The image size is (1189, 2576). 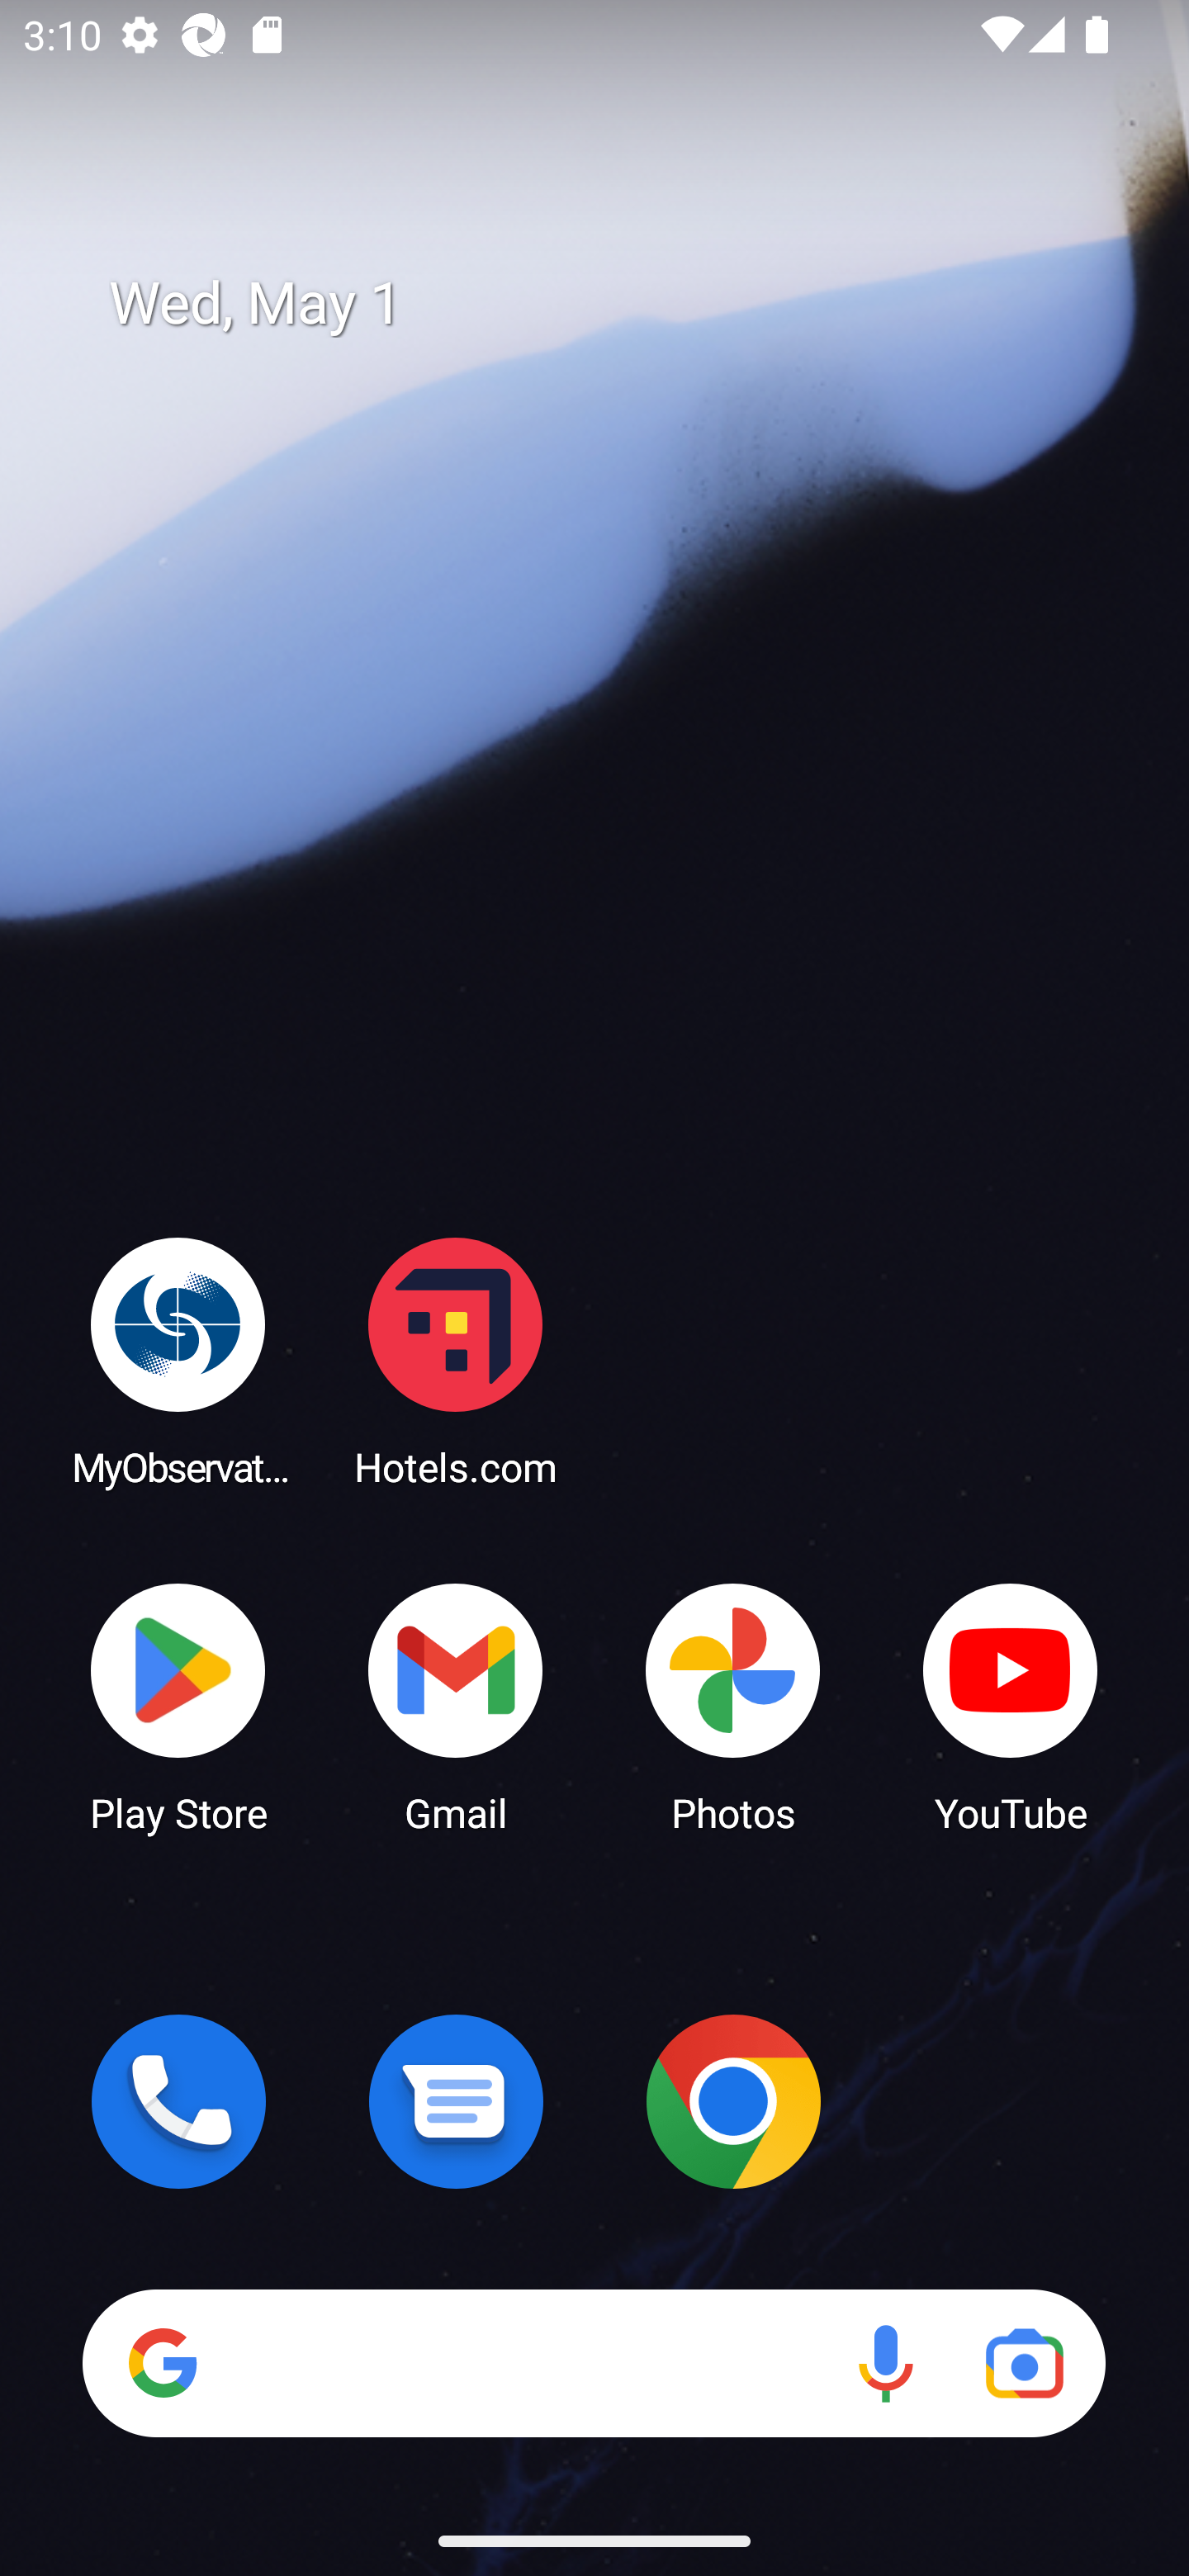 I want to click on YouTube, so click(x=1011, y=1706).